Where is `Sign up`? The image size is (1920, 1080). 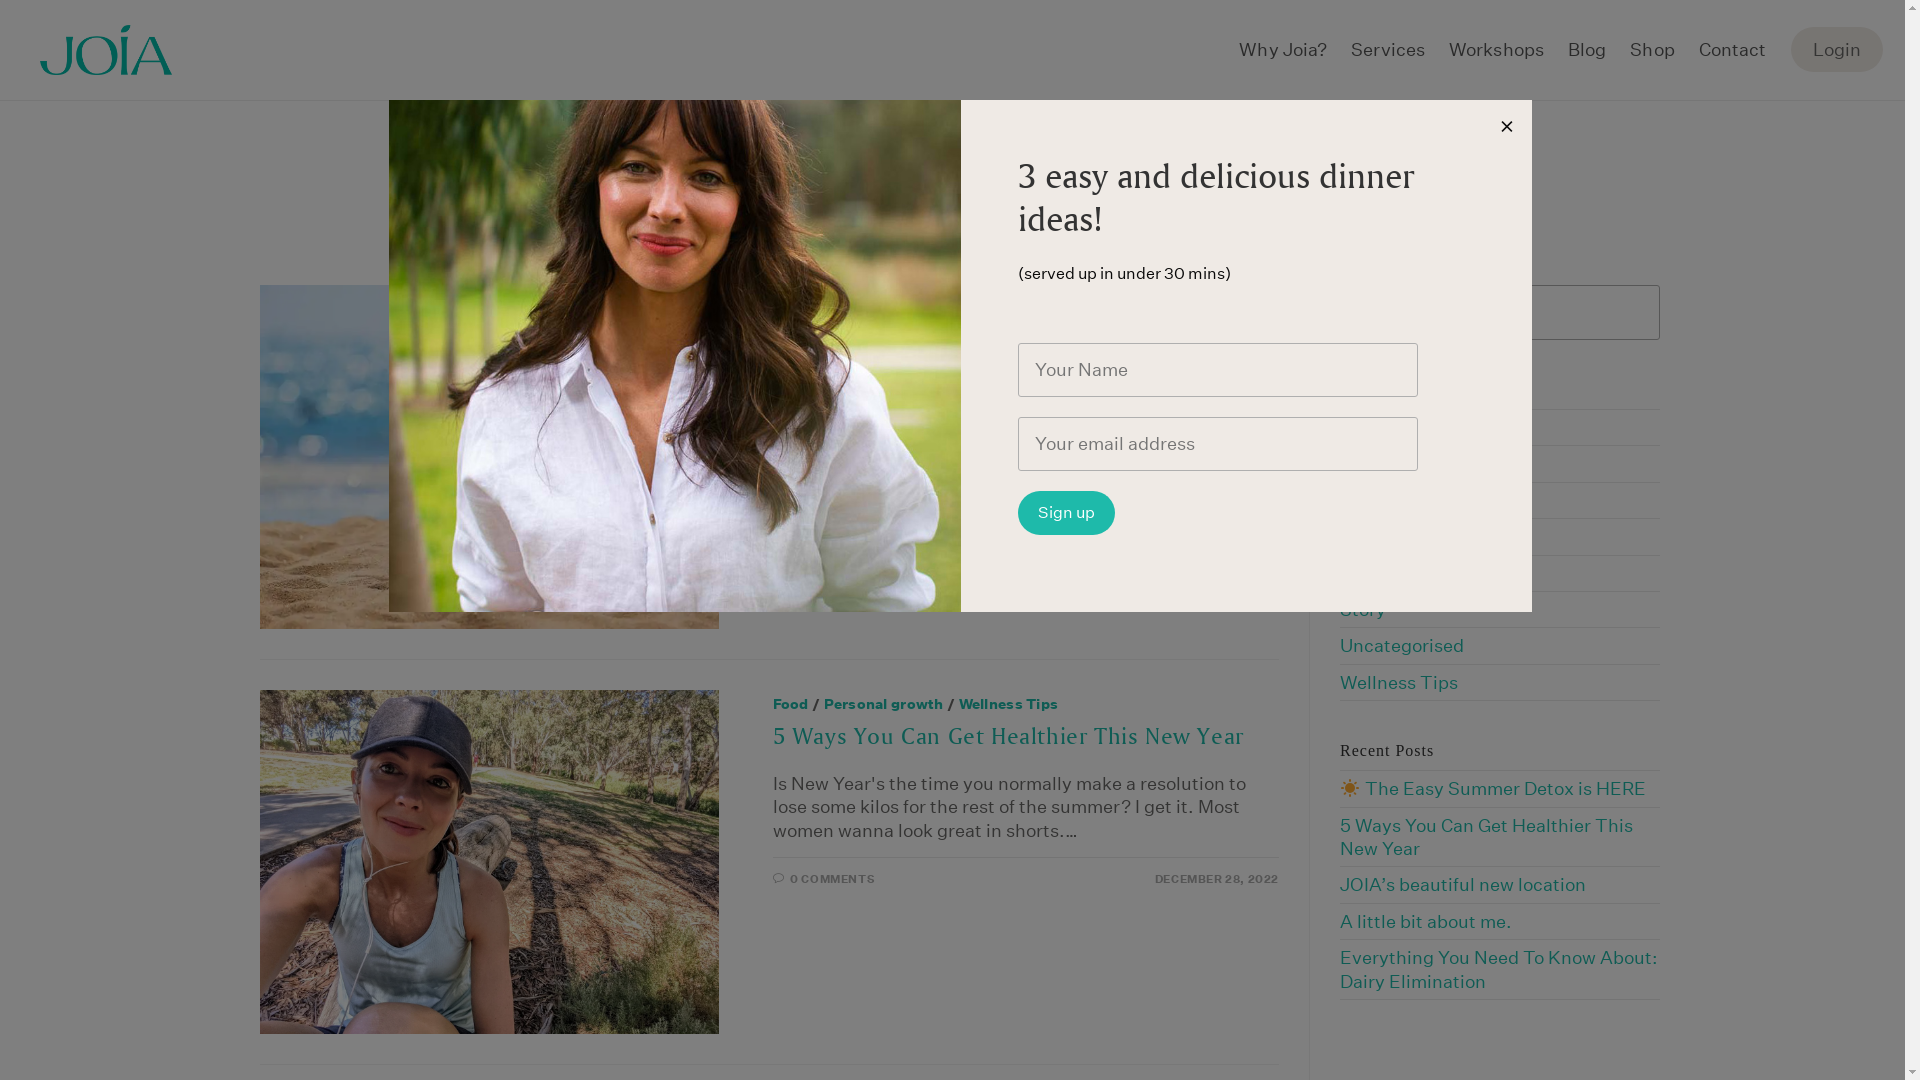 Sign up is located at coordinates (1066, 513).